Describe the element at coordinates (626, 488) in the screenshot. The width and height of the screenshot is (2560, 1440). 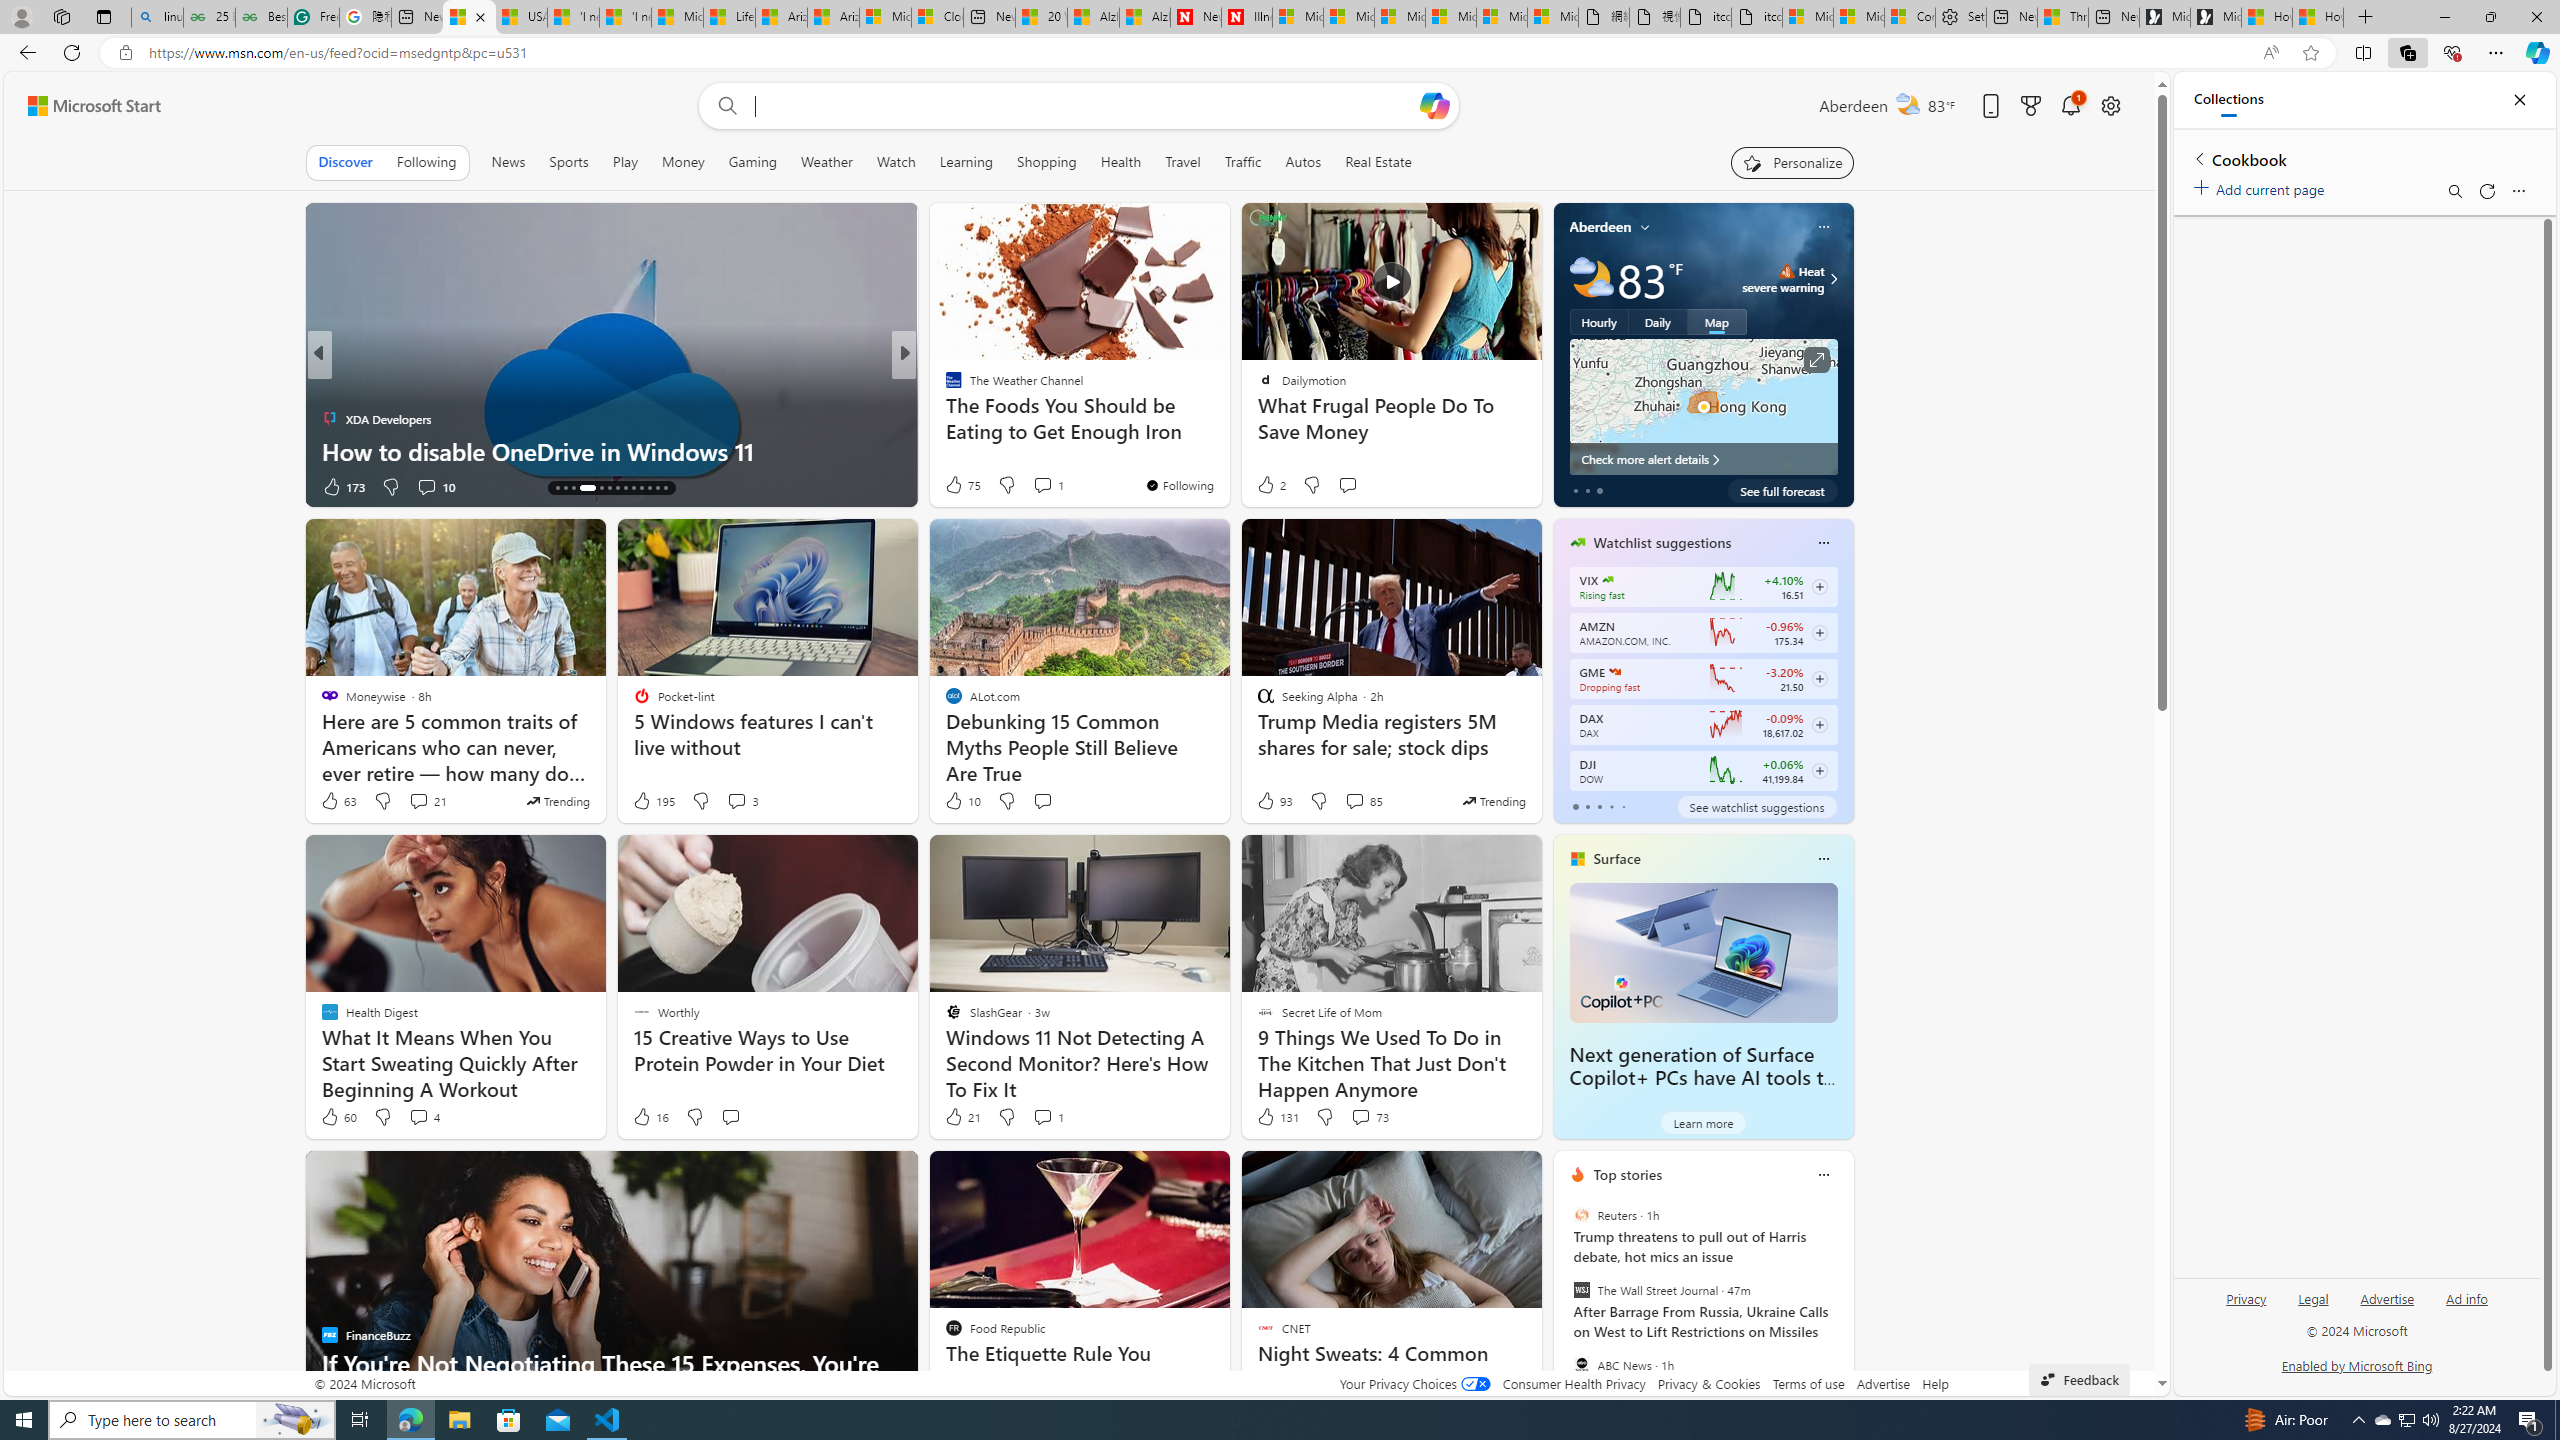
I see `AutomationID: tab-21` at that location.